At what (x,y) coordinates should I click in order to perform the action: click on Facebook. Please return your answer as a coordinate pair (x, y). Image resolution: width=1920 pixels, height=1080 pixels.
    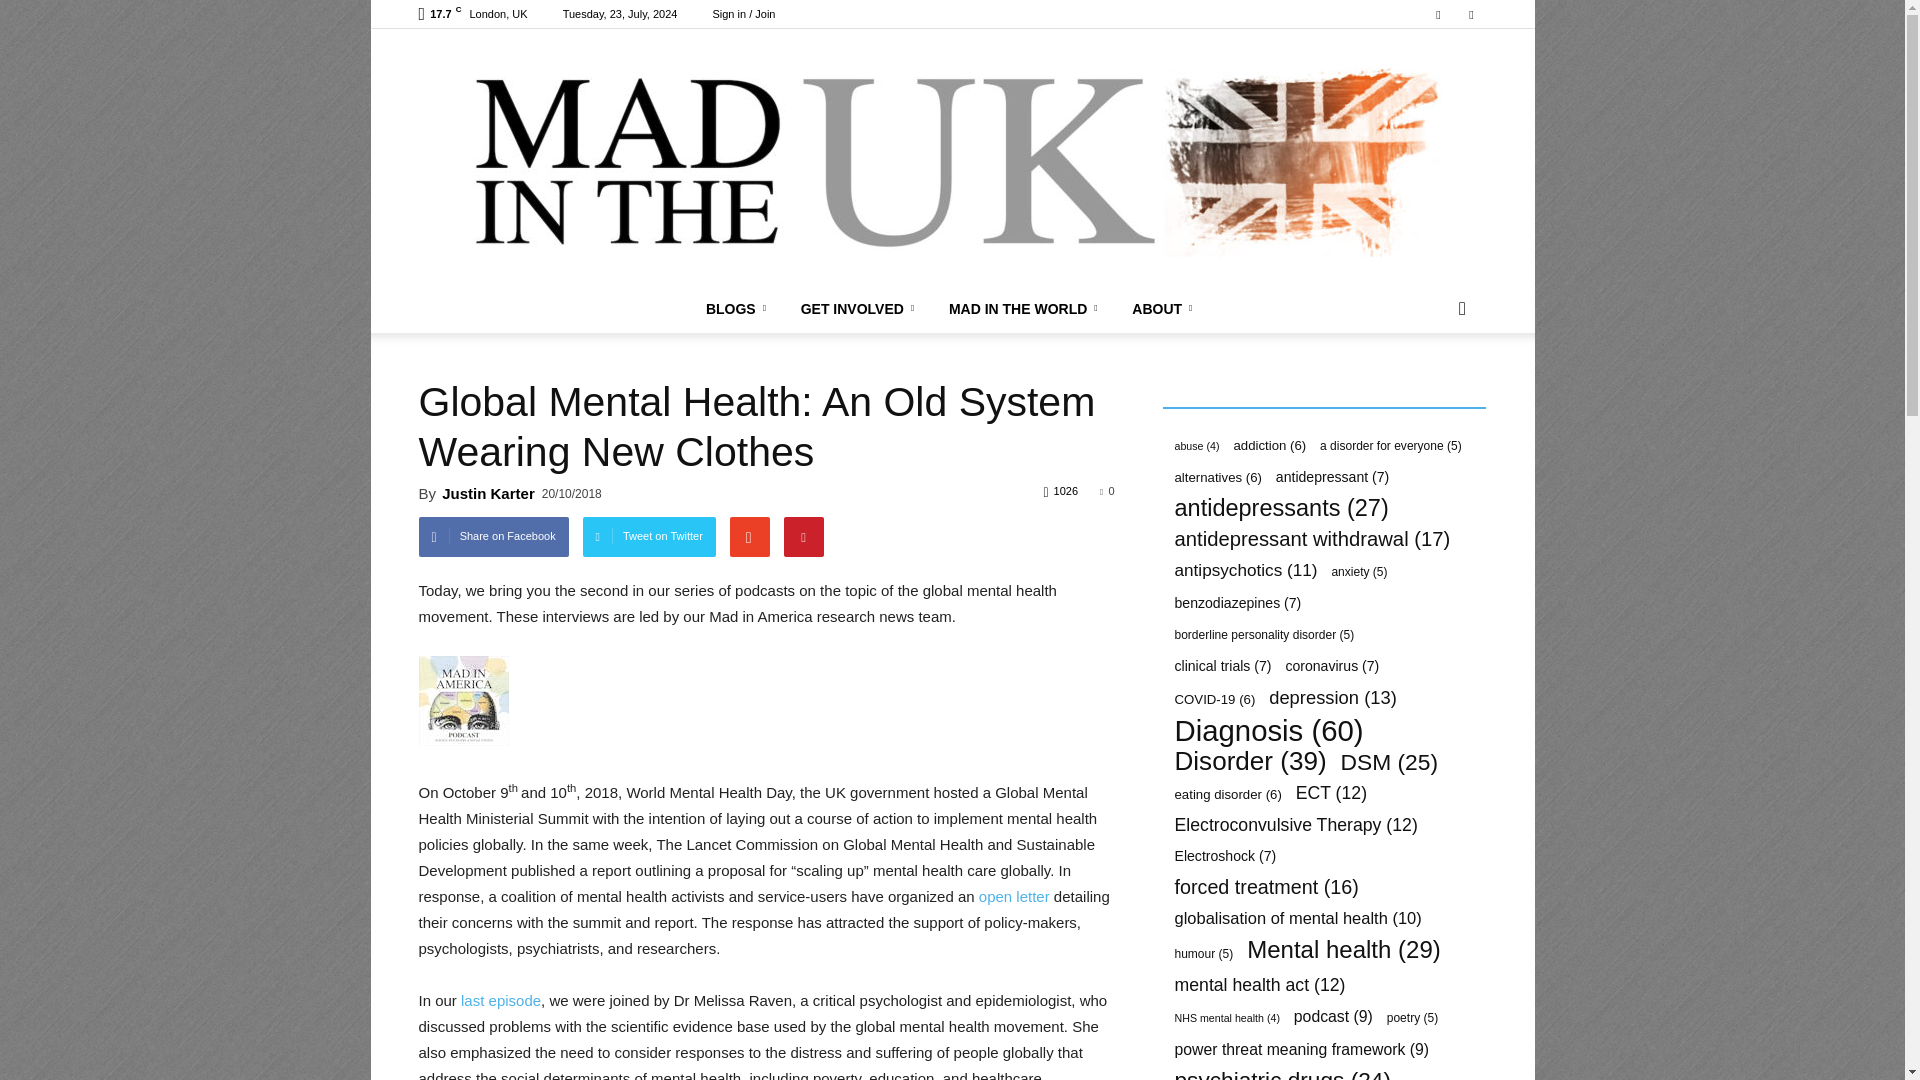
    Looking at the image, I should click on (1438, 14).